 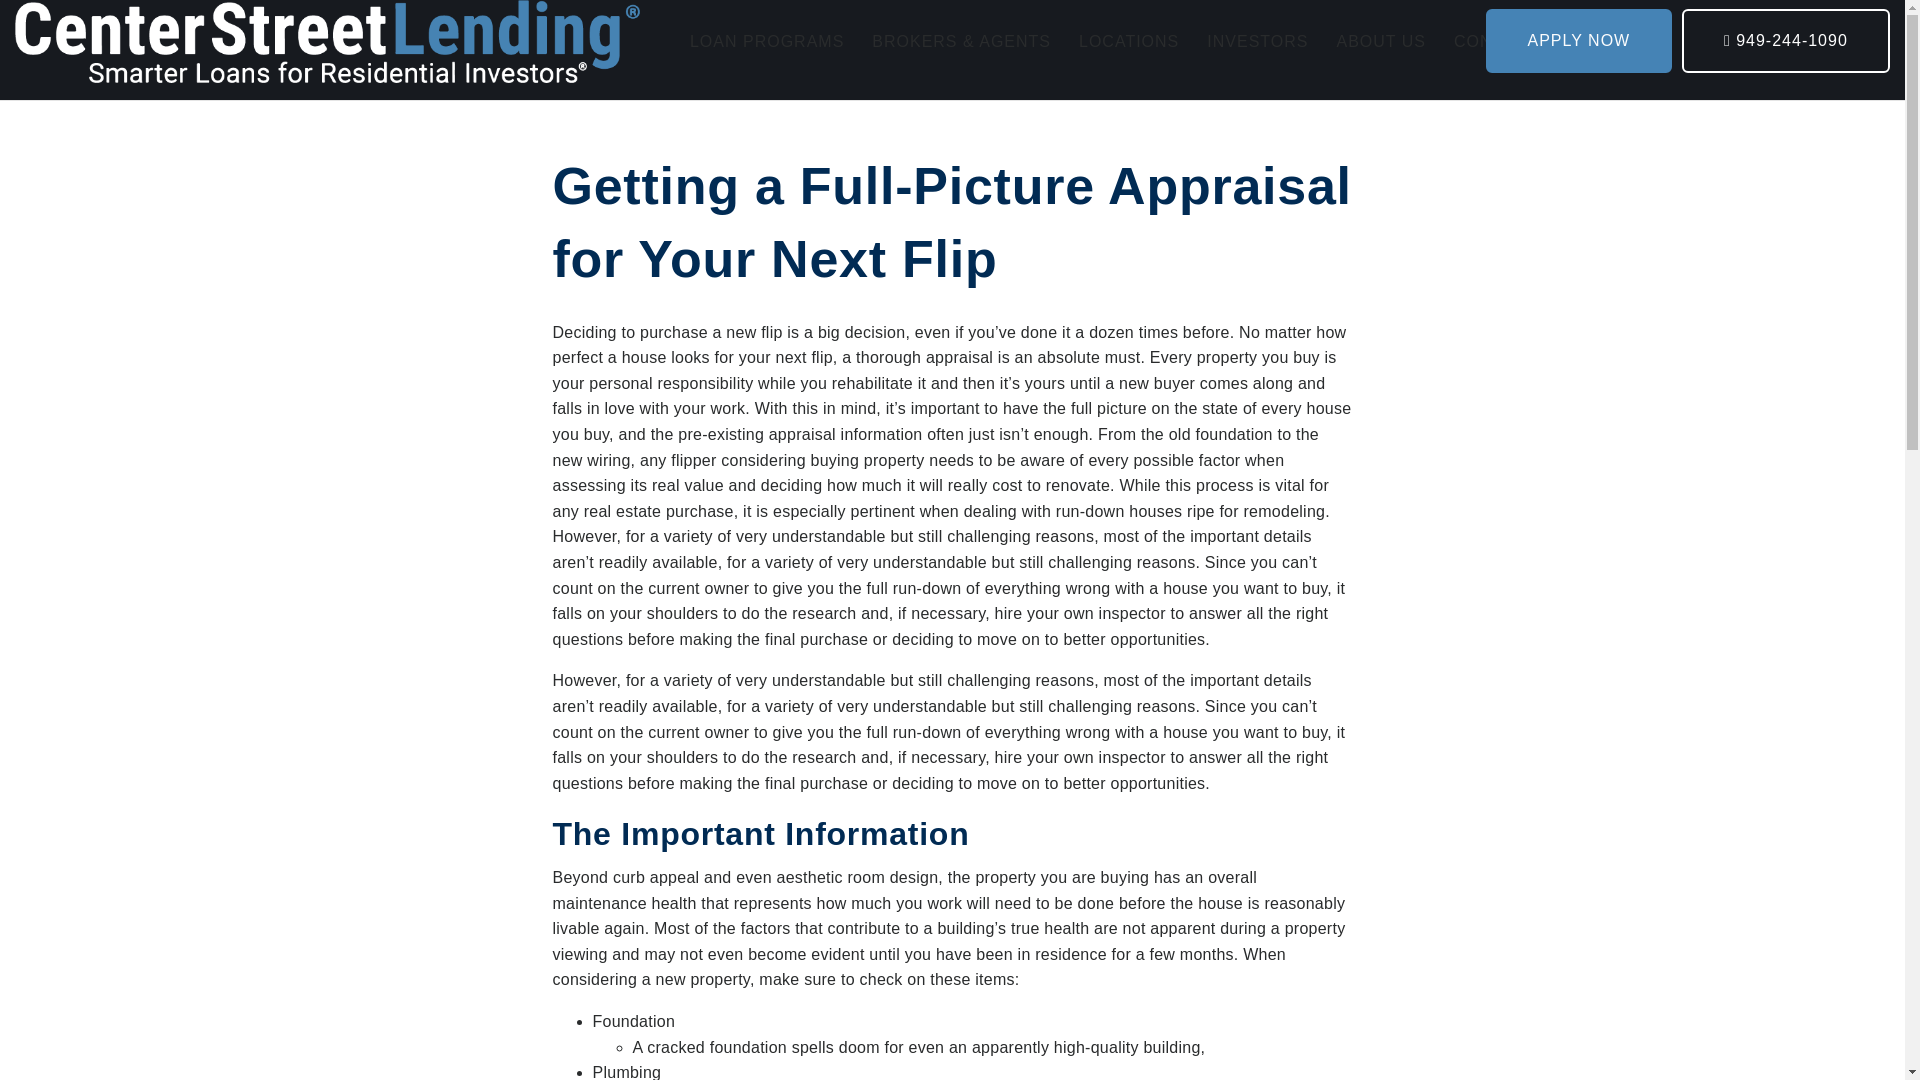 I want to click on 949-244-1090, so click(x=1785, y=40).